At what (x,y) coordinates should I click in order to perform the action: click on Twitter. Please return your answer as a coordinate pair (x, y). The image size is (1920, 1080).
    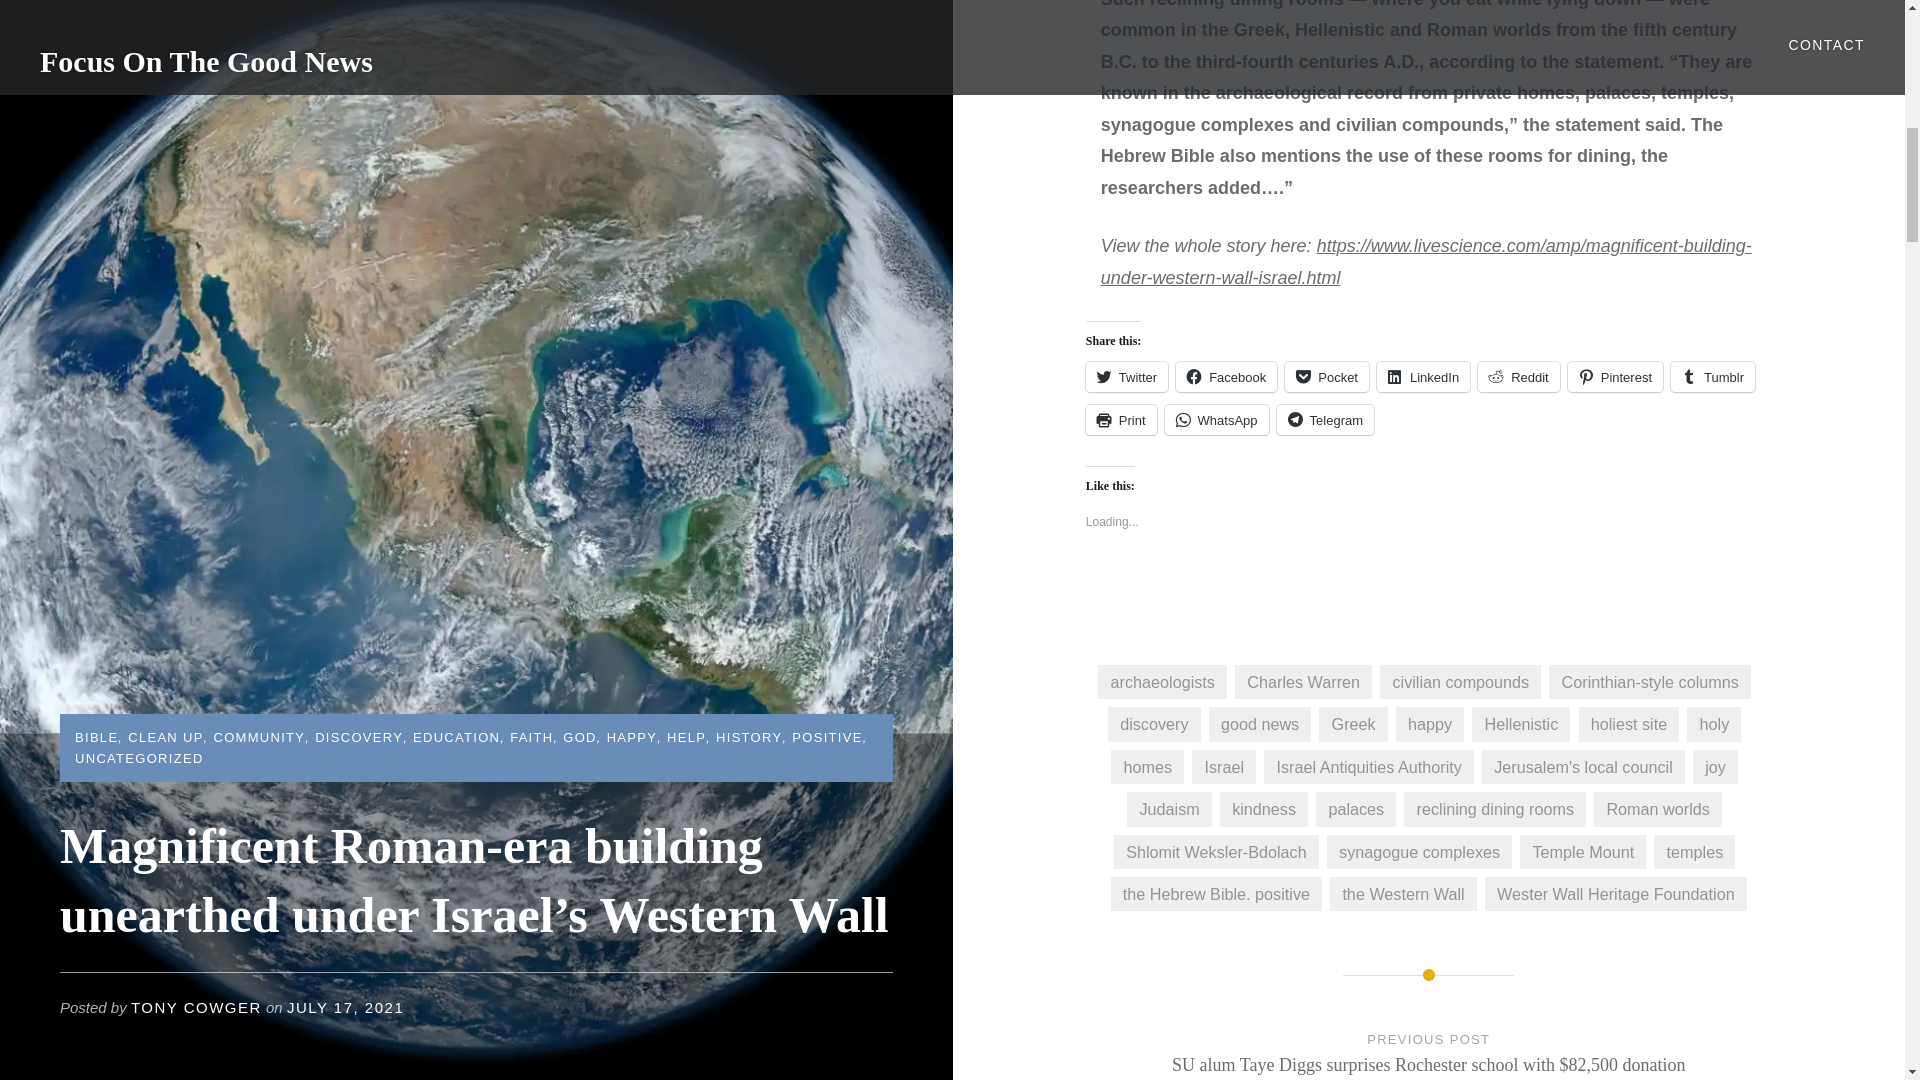
    Looking at the image, I should click on (1126, 376).